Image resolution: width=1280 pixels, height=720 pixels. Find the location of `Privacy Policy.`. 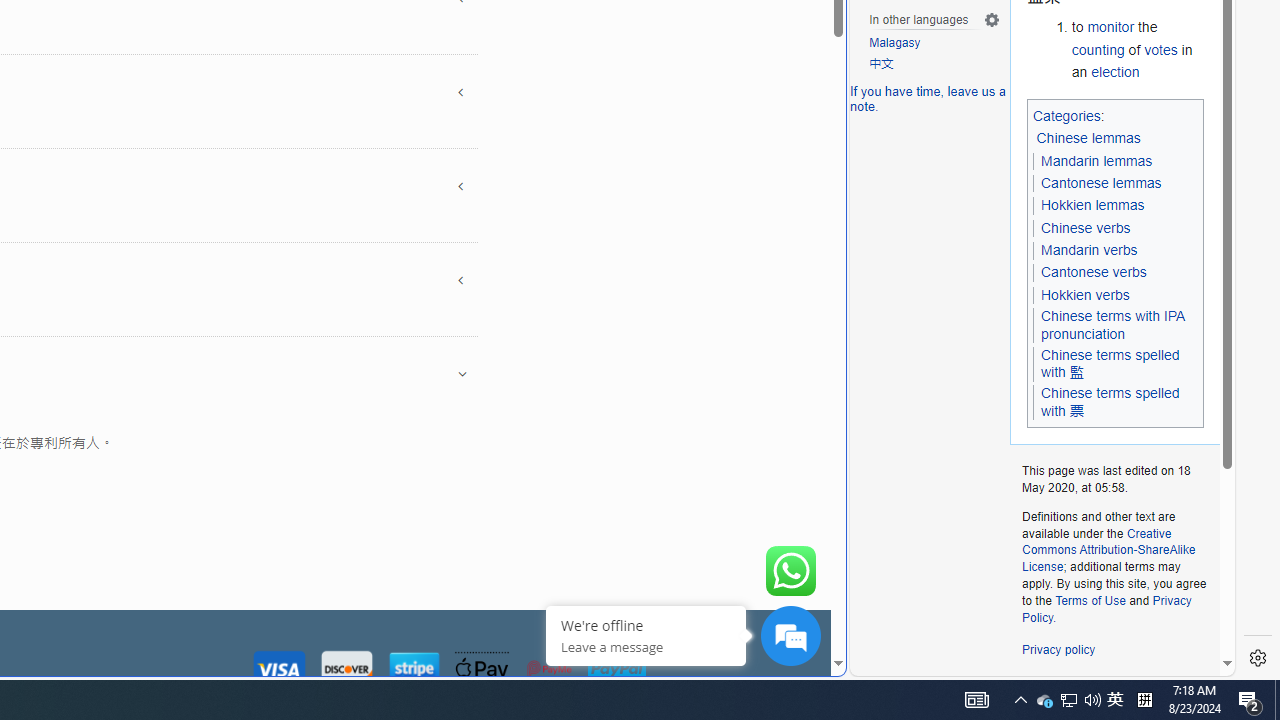

Privacy Policy. is located at coordinates (1106, 608).